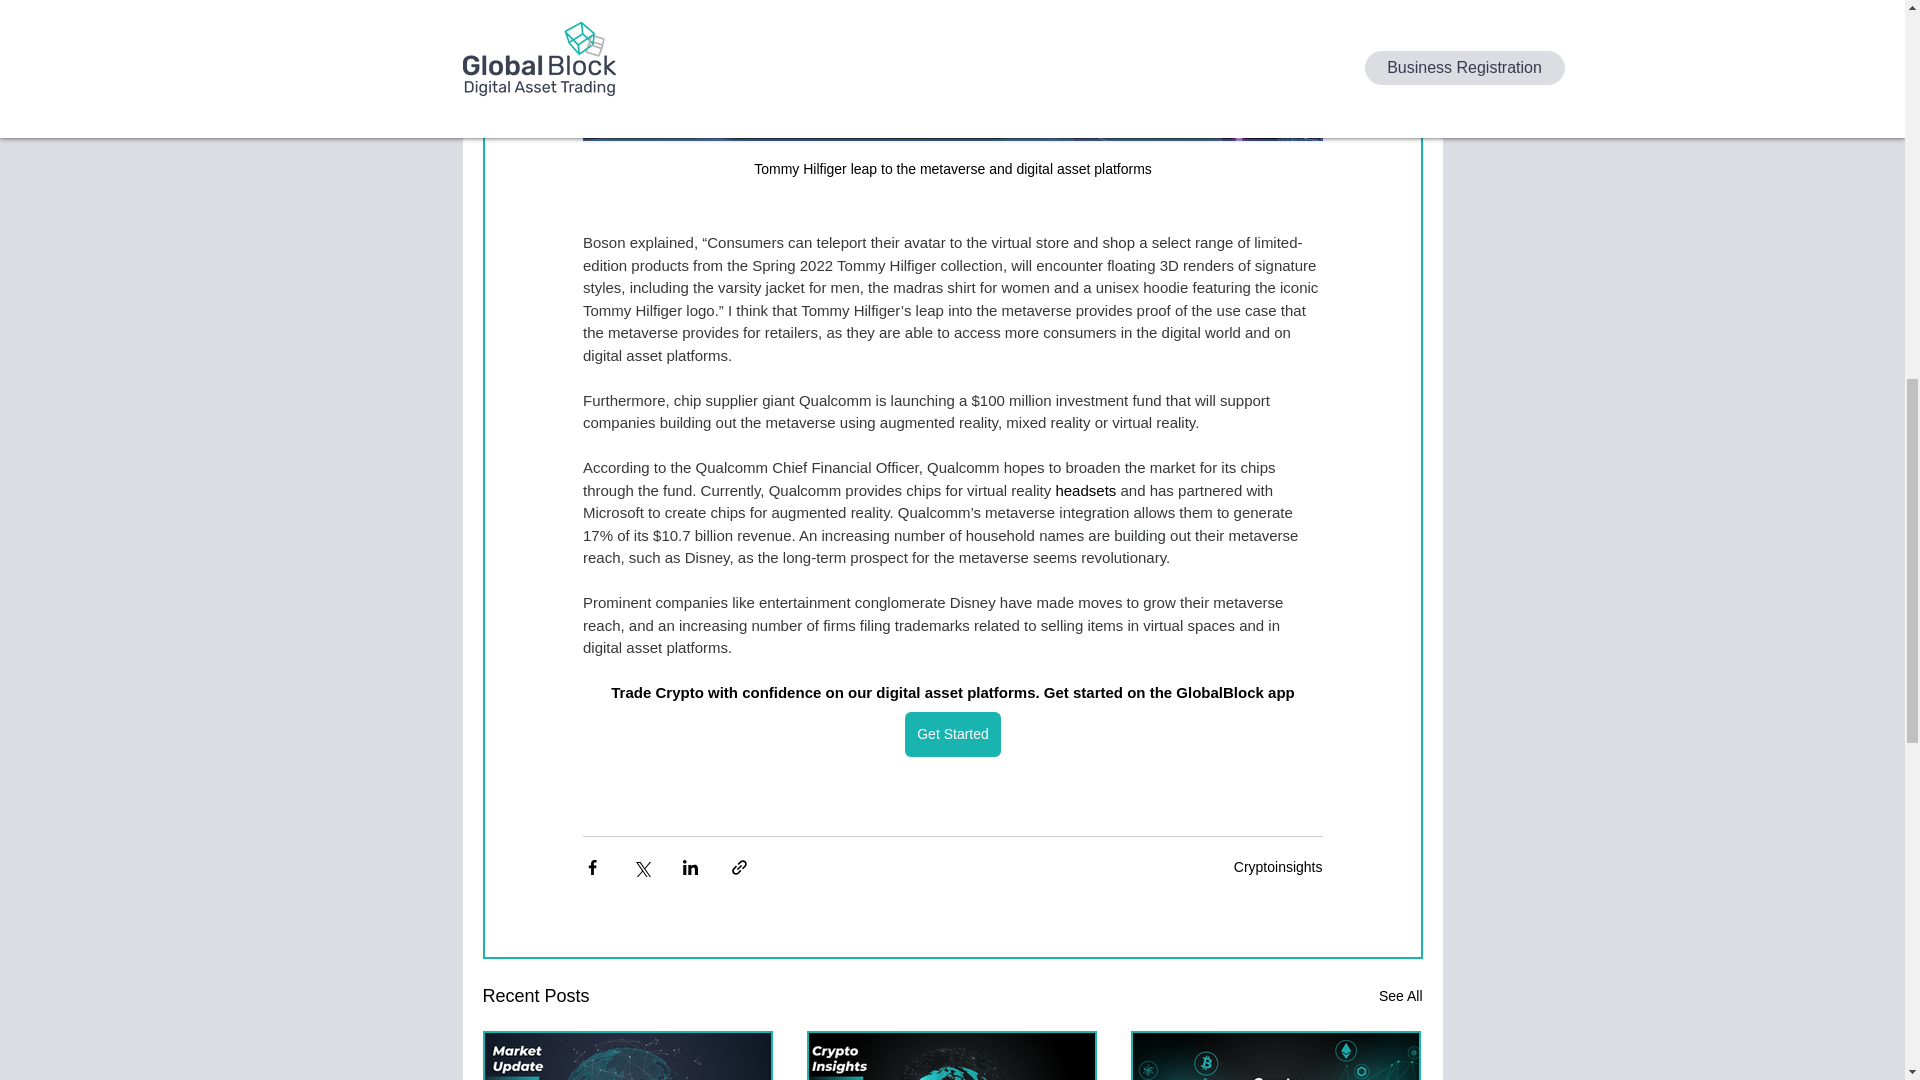 The image size is (1920, 1080). Describe the element at coordinates (1278, 866) in the screenshot. I see `Cryptoinsights` at that location.